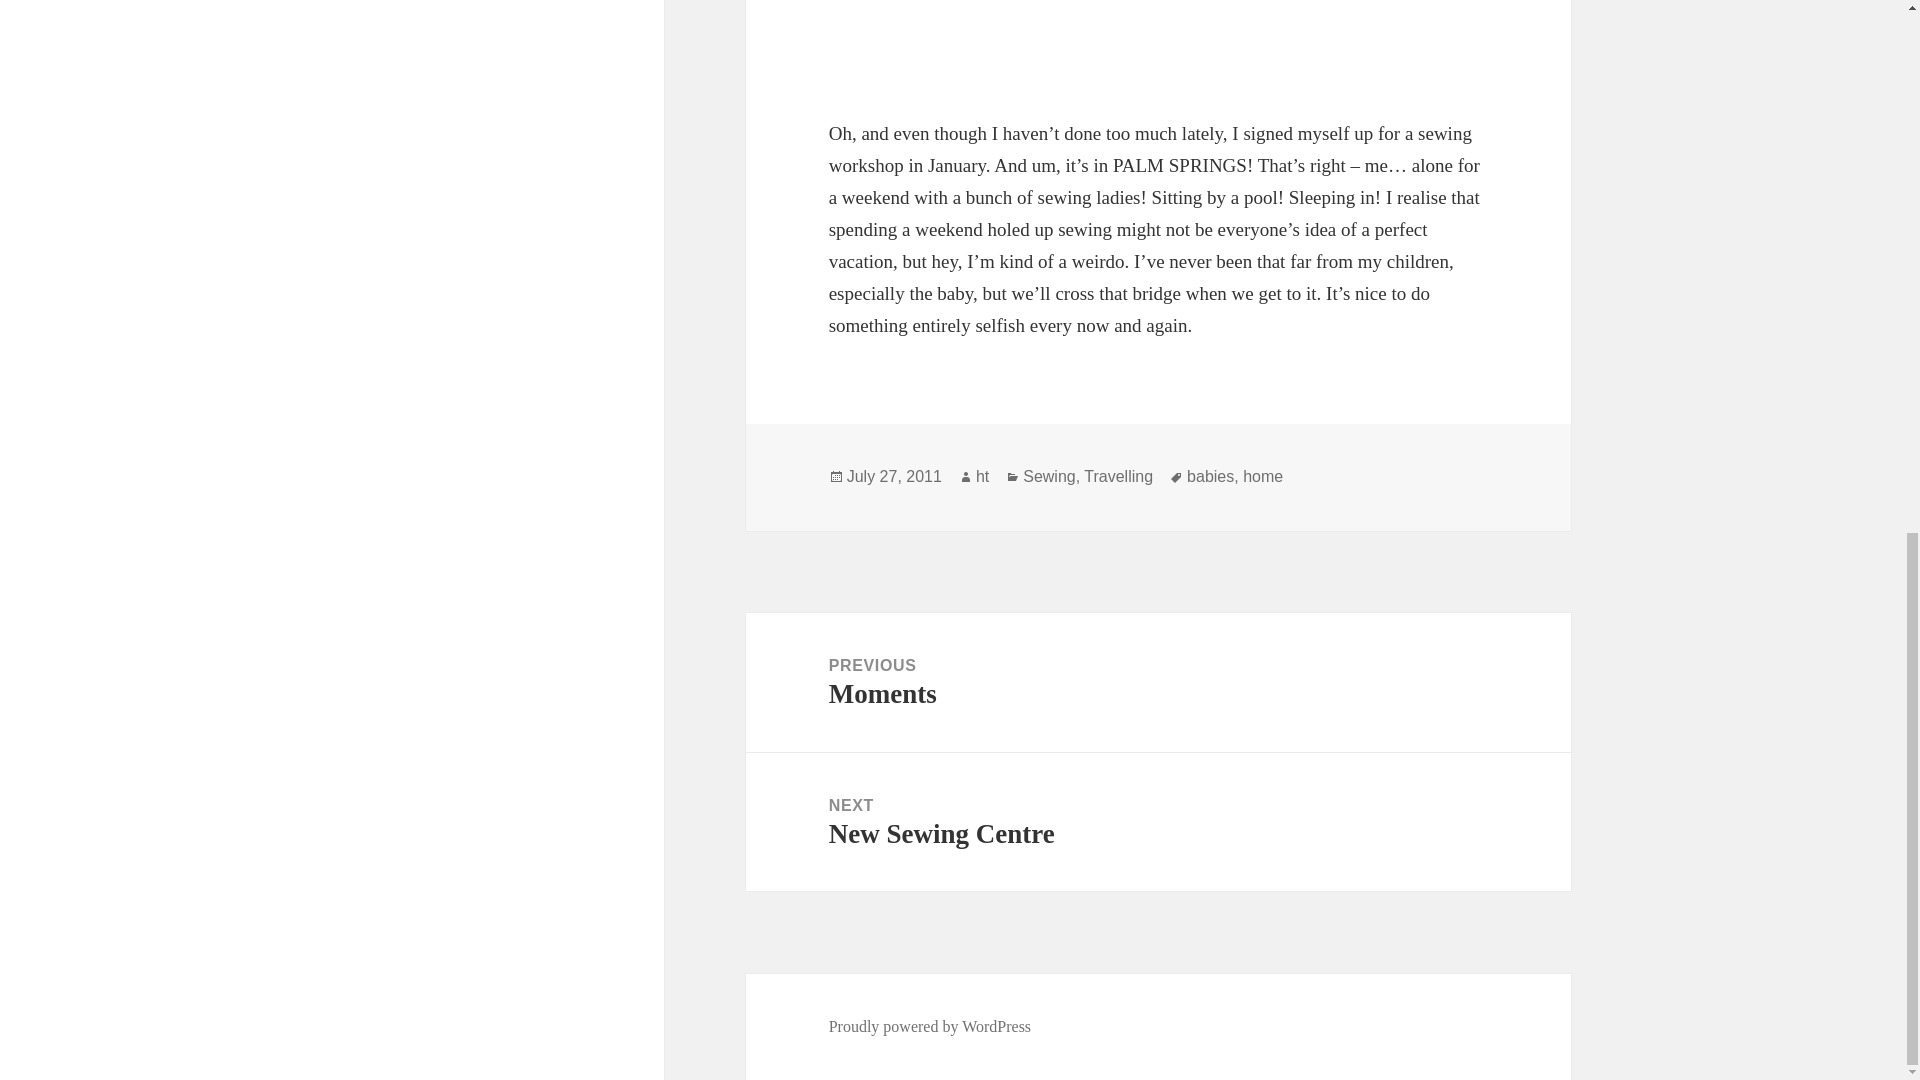 Image resolution: width=1920 pixels, height=1080 pixels. Describe the element at coordinates (1118, 476) in the screenshot. I see `Proudly powered by WordPress` at that location.